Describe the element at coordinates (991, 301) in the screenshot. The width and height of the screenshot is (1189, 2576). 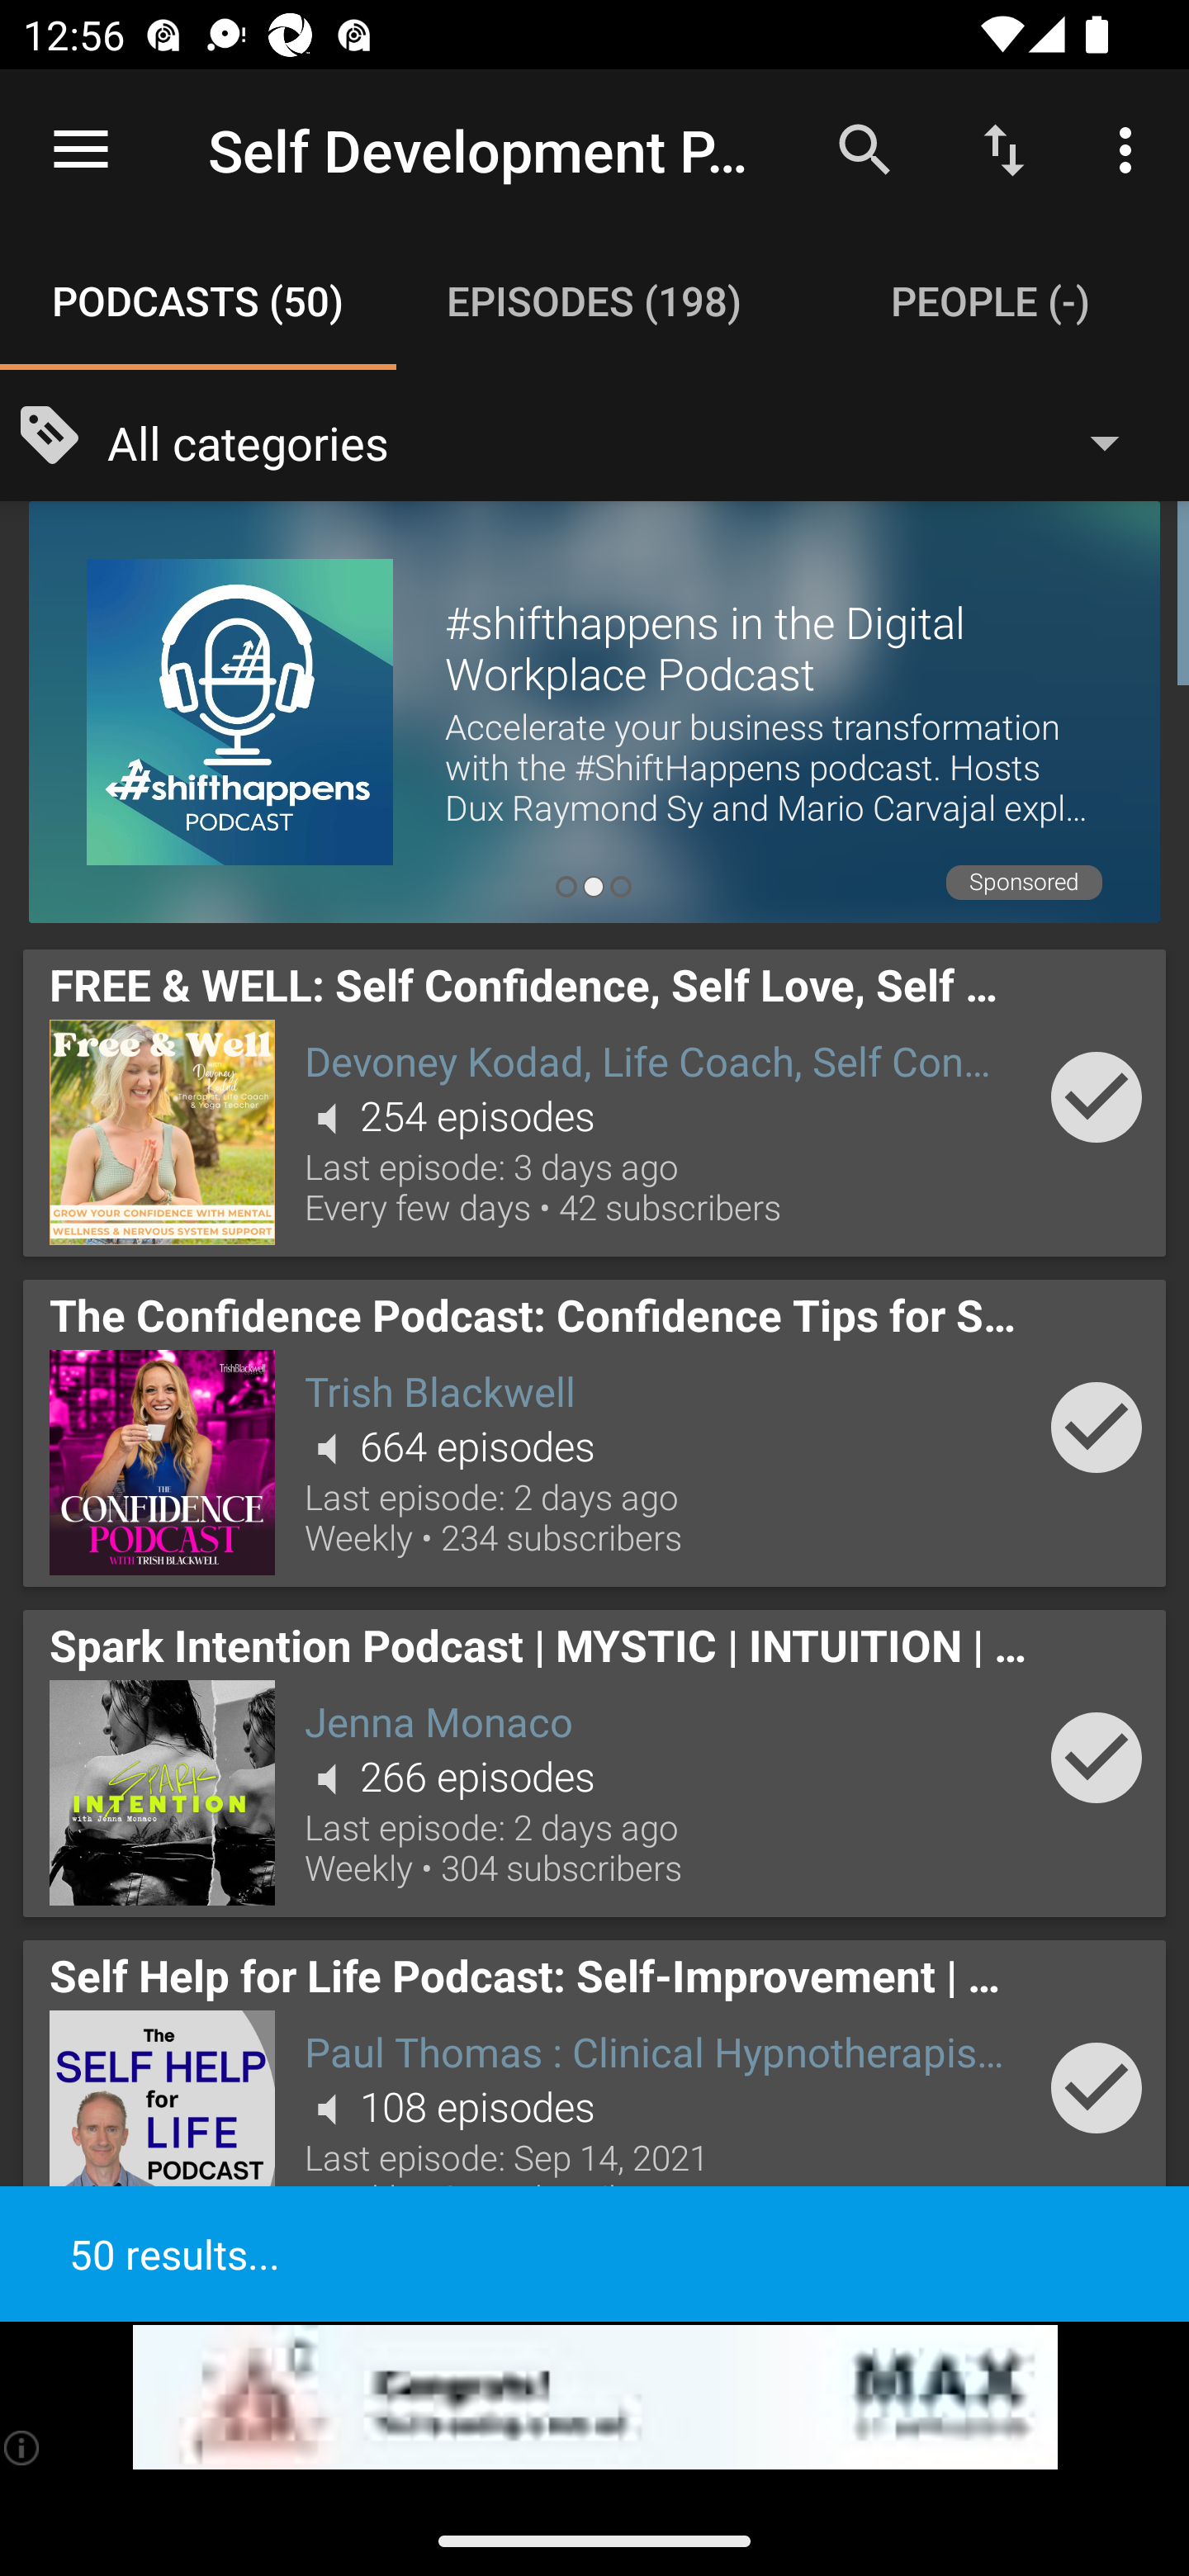
I see `People (-) PEOPLE (-)` at that location.